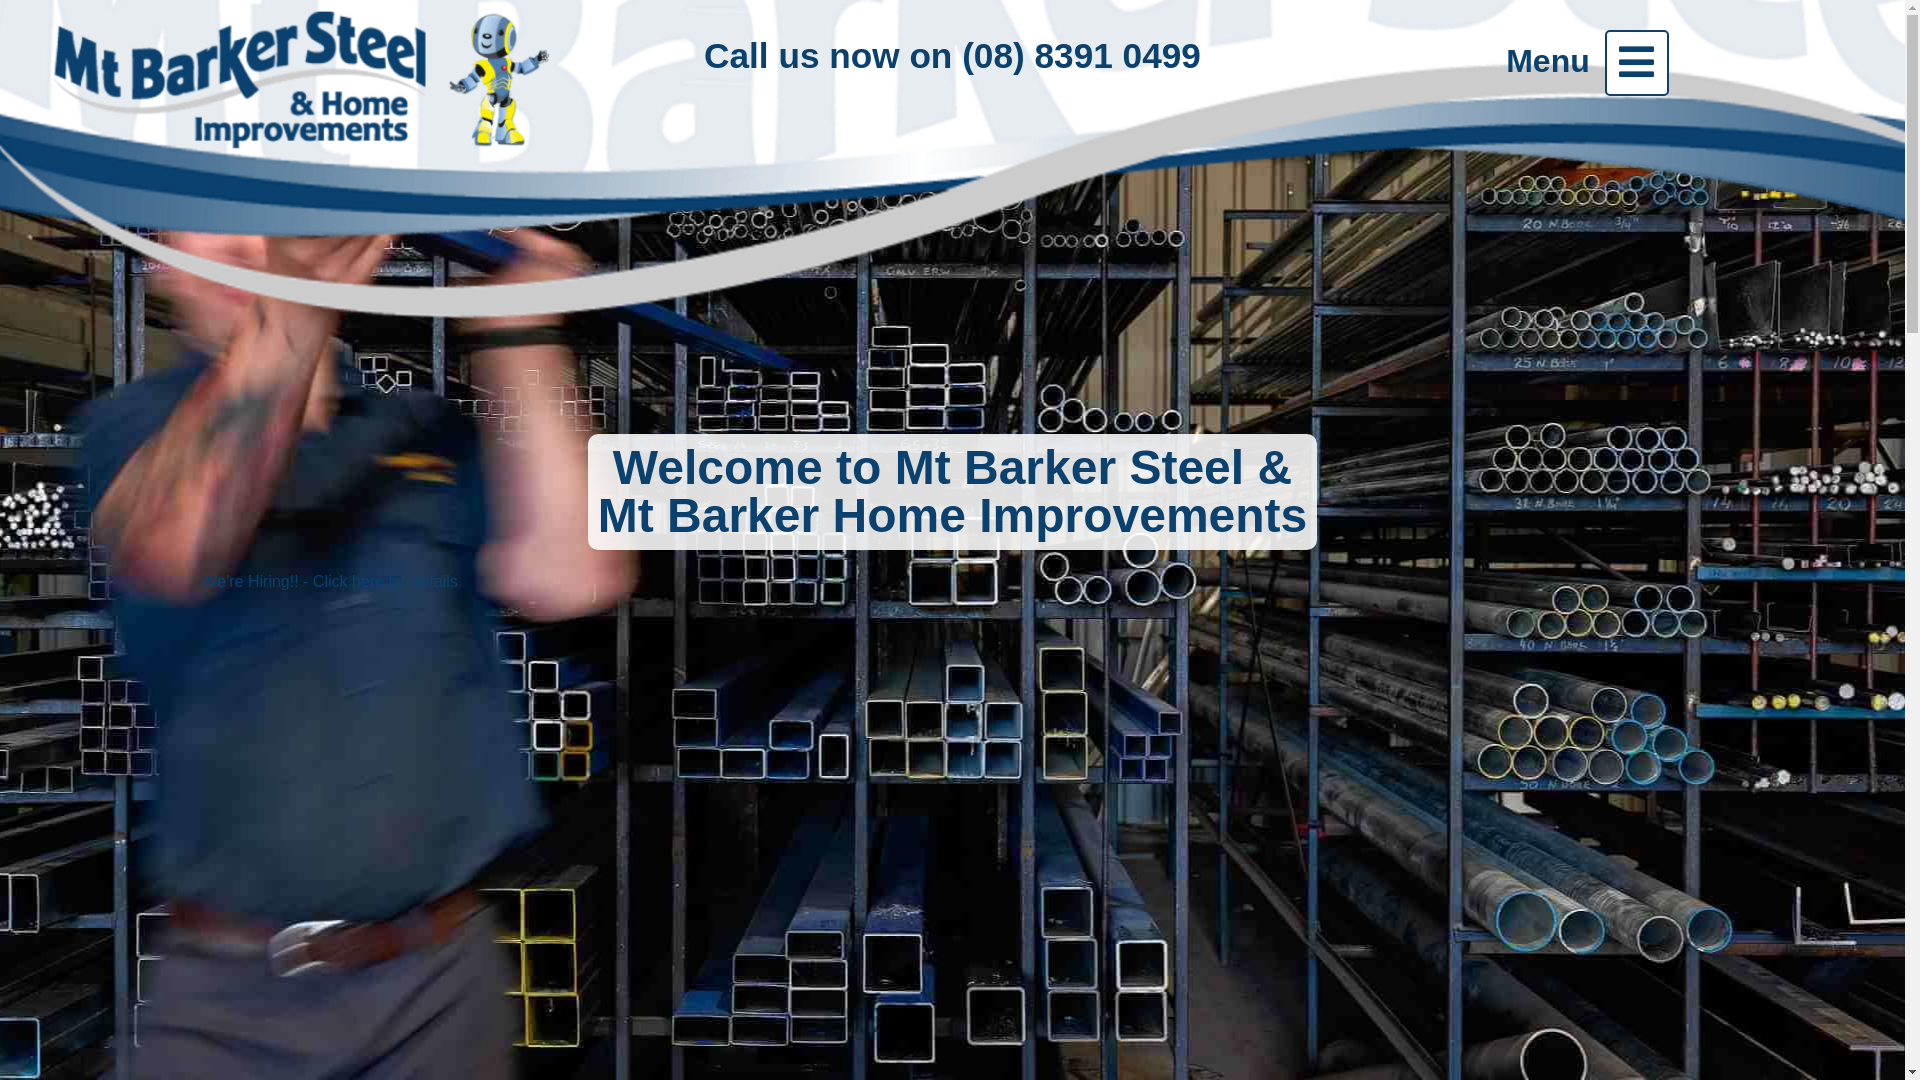 This screenshot has width=1920, height=1080. I want to click on (08) 8391 0499, so click(1082, 56).